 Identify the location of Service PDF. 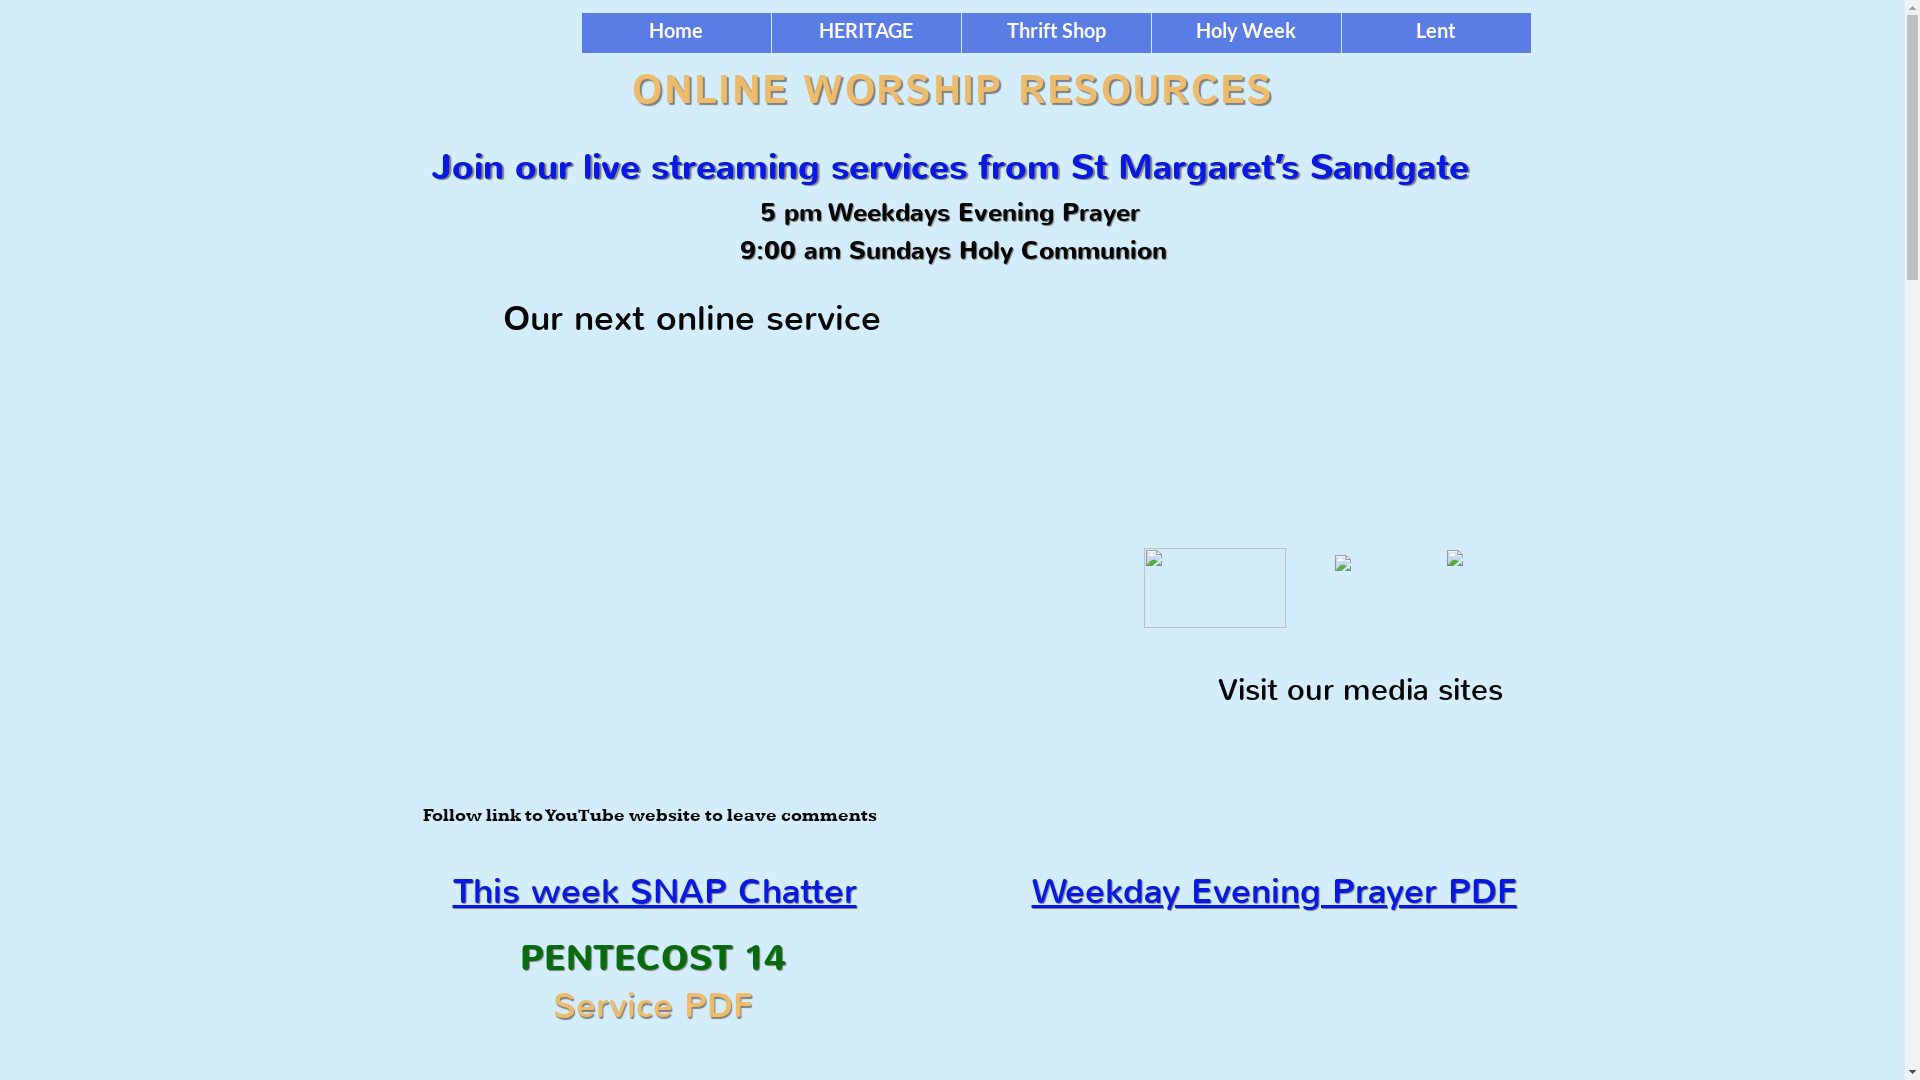
(653, 1006).